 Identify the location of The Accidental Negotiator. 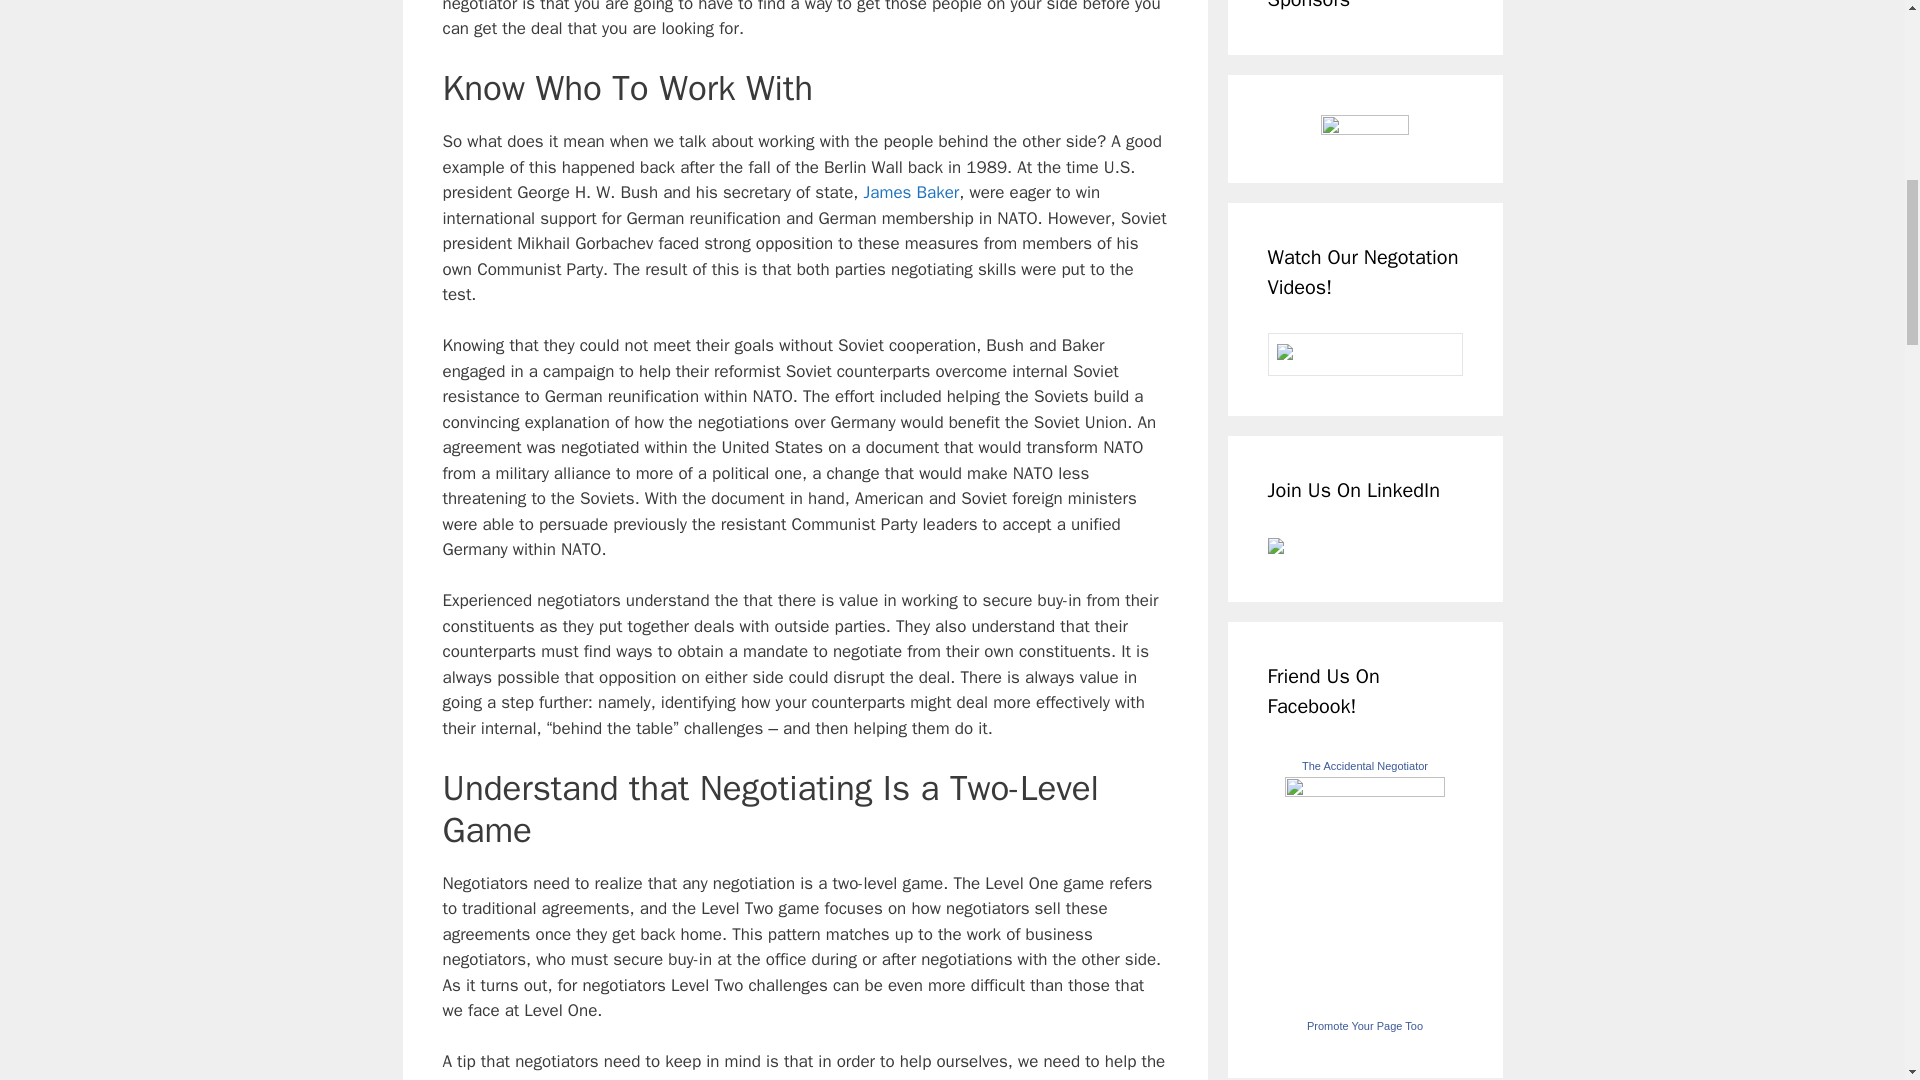
(1364, 791).